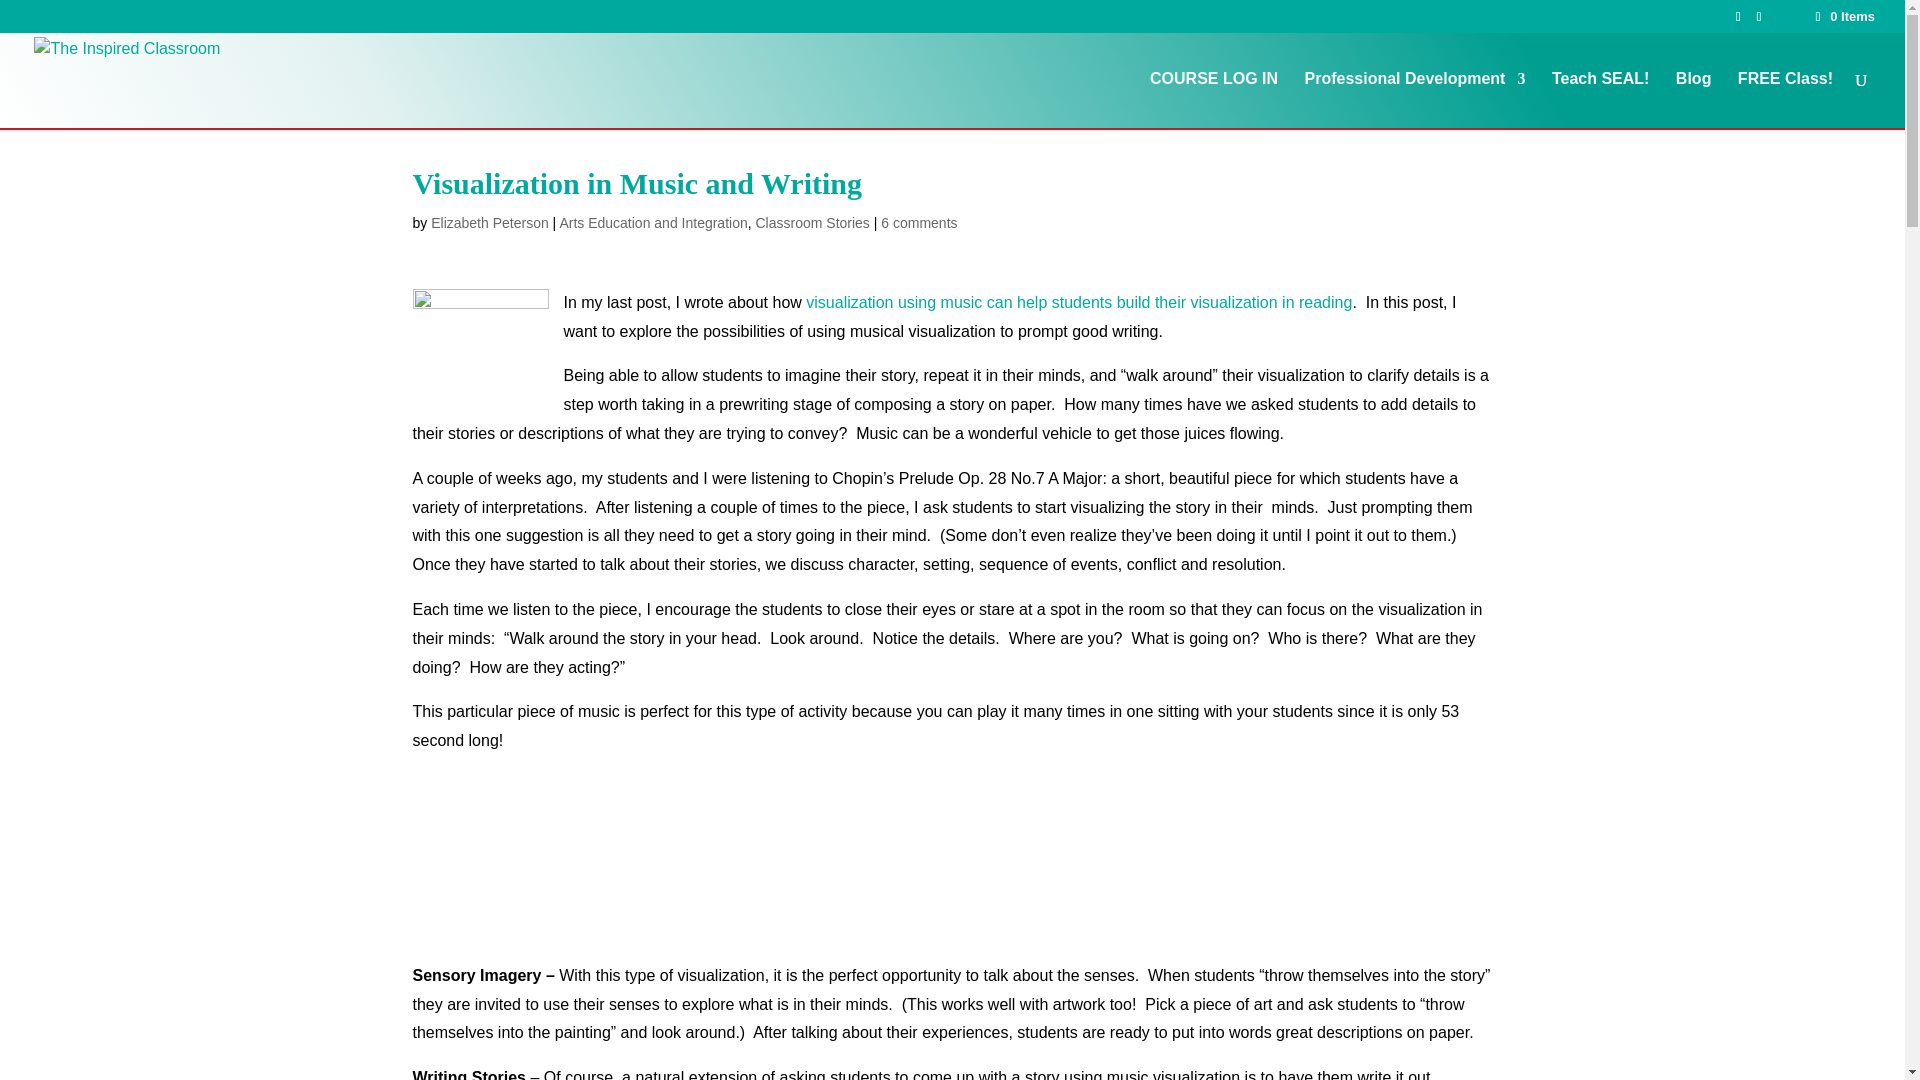  What do you see at coordinates (490, 222) in the screenshot?
I see `Posts by Elizabeth Peterson` at bounding box center [490, 222].